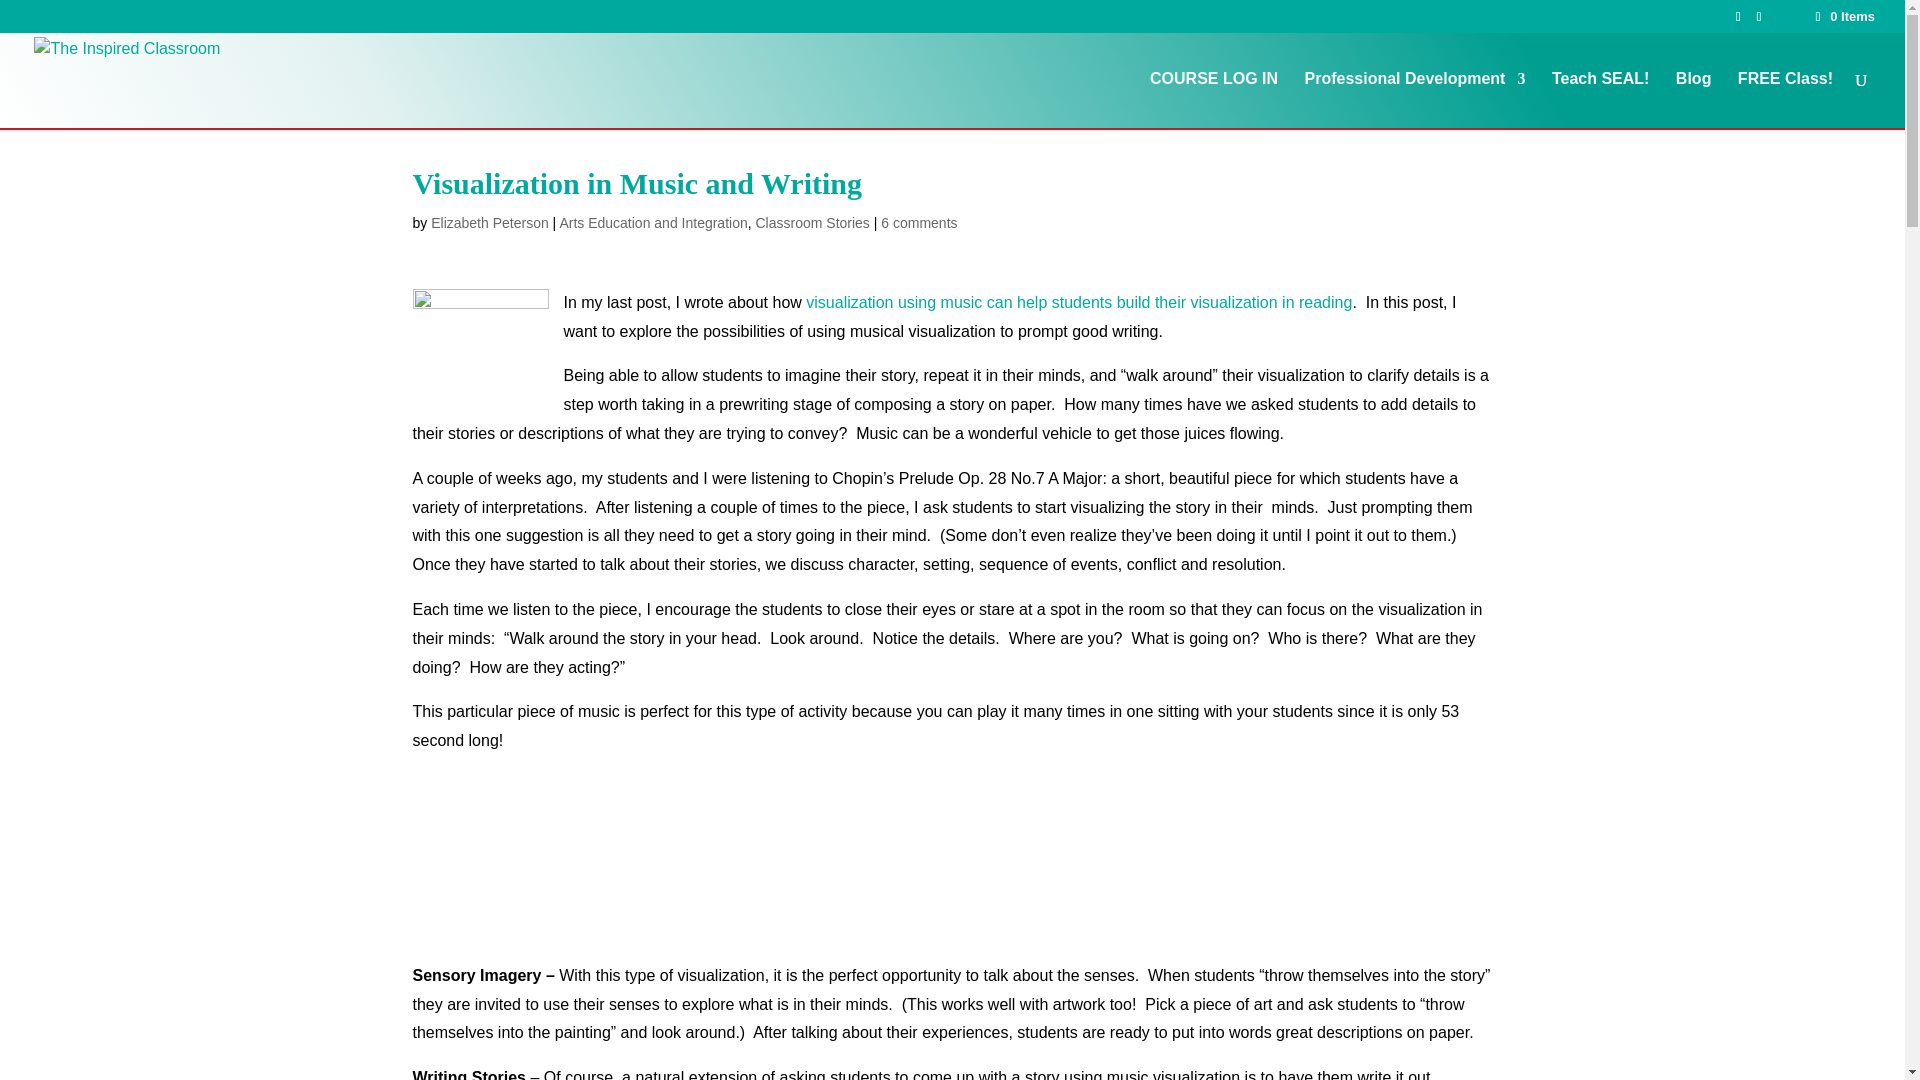  What do you see at coordinates (490, 222) in the screenshot?
I see `Posts by Elizabeth Peterson` at bounding box center [490, 222].